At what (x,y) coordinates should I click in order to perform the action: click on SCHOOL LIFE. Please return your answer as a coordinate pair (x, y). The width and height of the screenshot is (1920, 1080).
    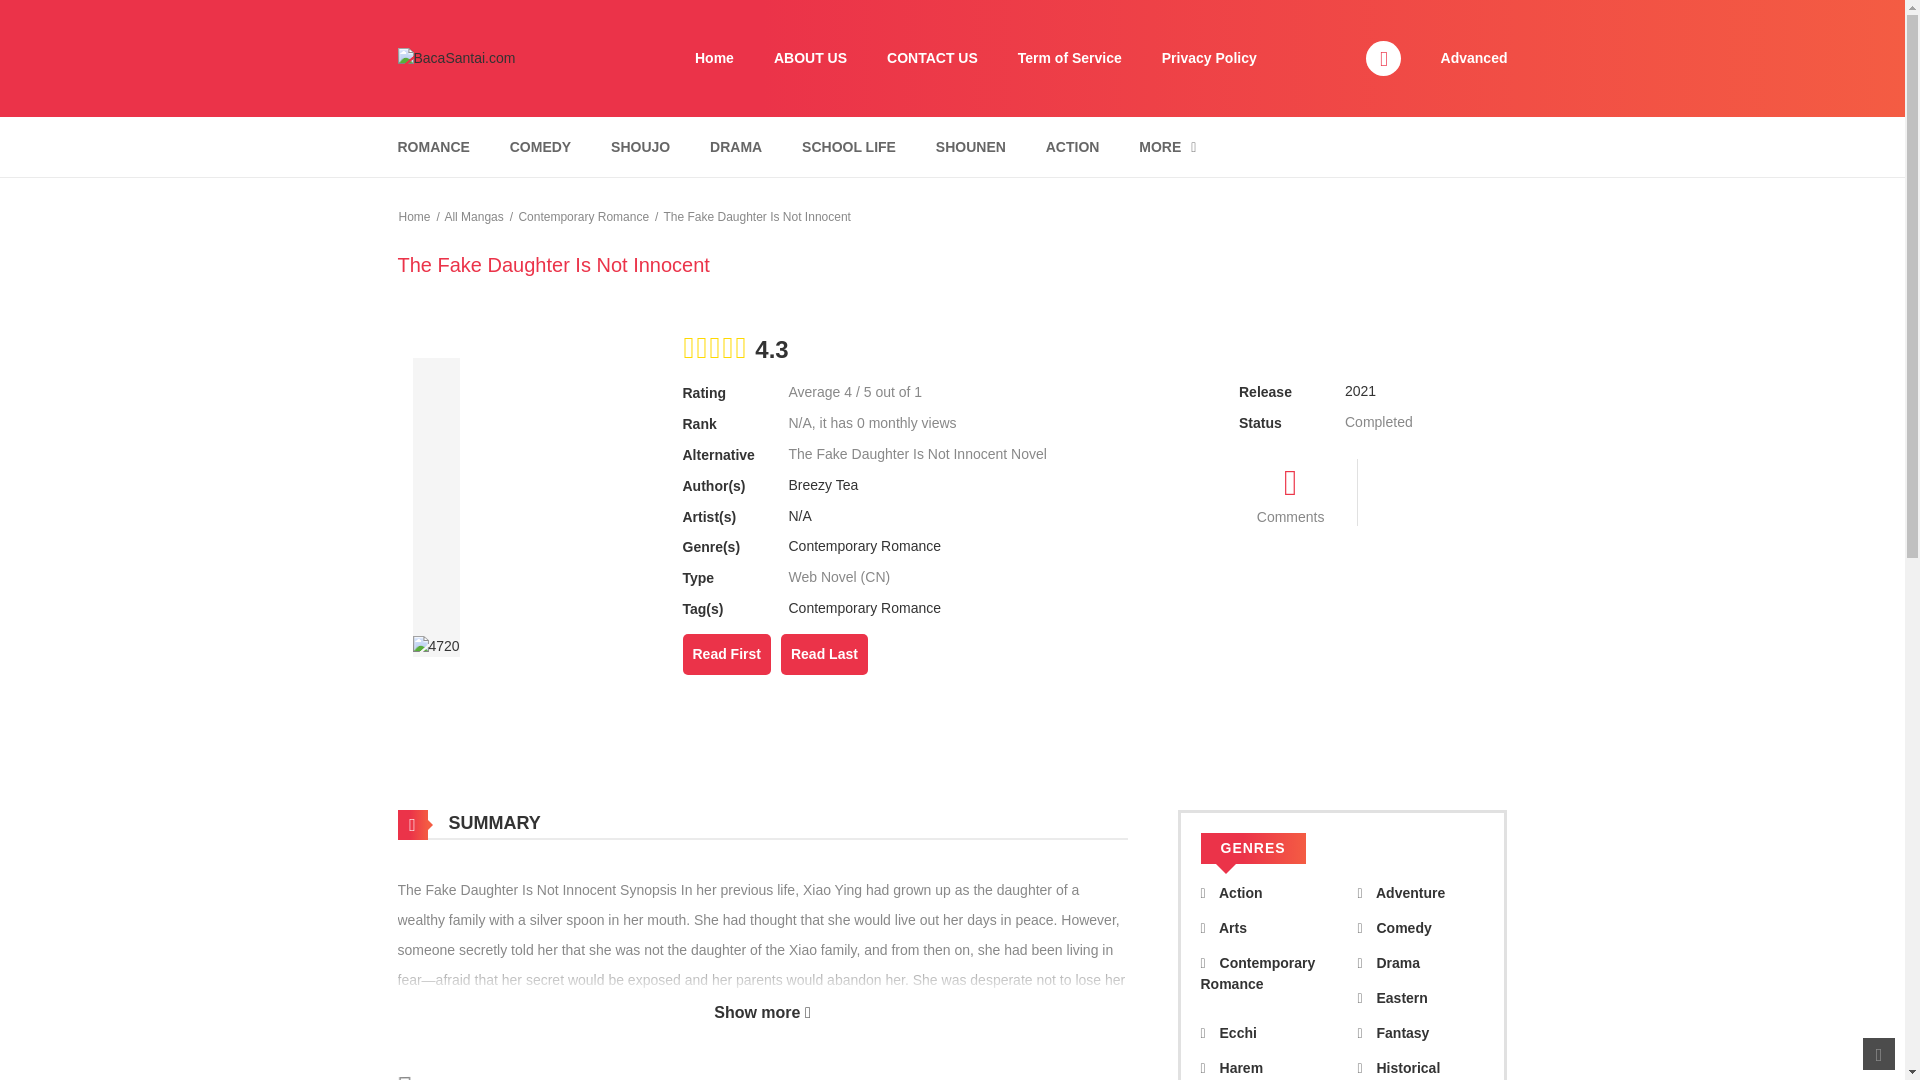
    Looking at the image, I should click on (848, 147).